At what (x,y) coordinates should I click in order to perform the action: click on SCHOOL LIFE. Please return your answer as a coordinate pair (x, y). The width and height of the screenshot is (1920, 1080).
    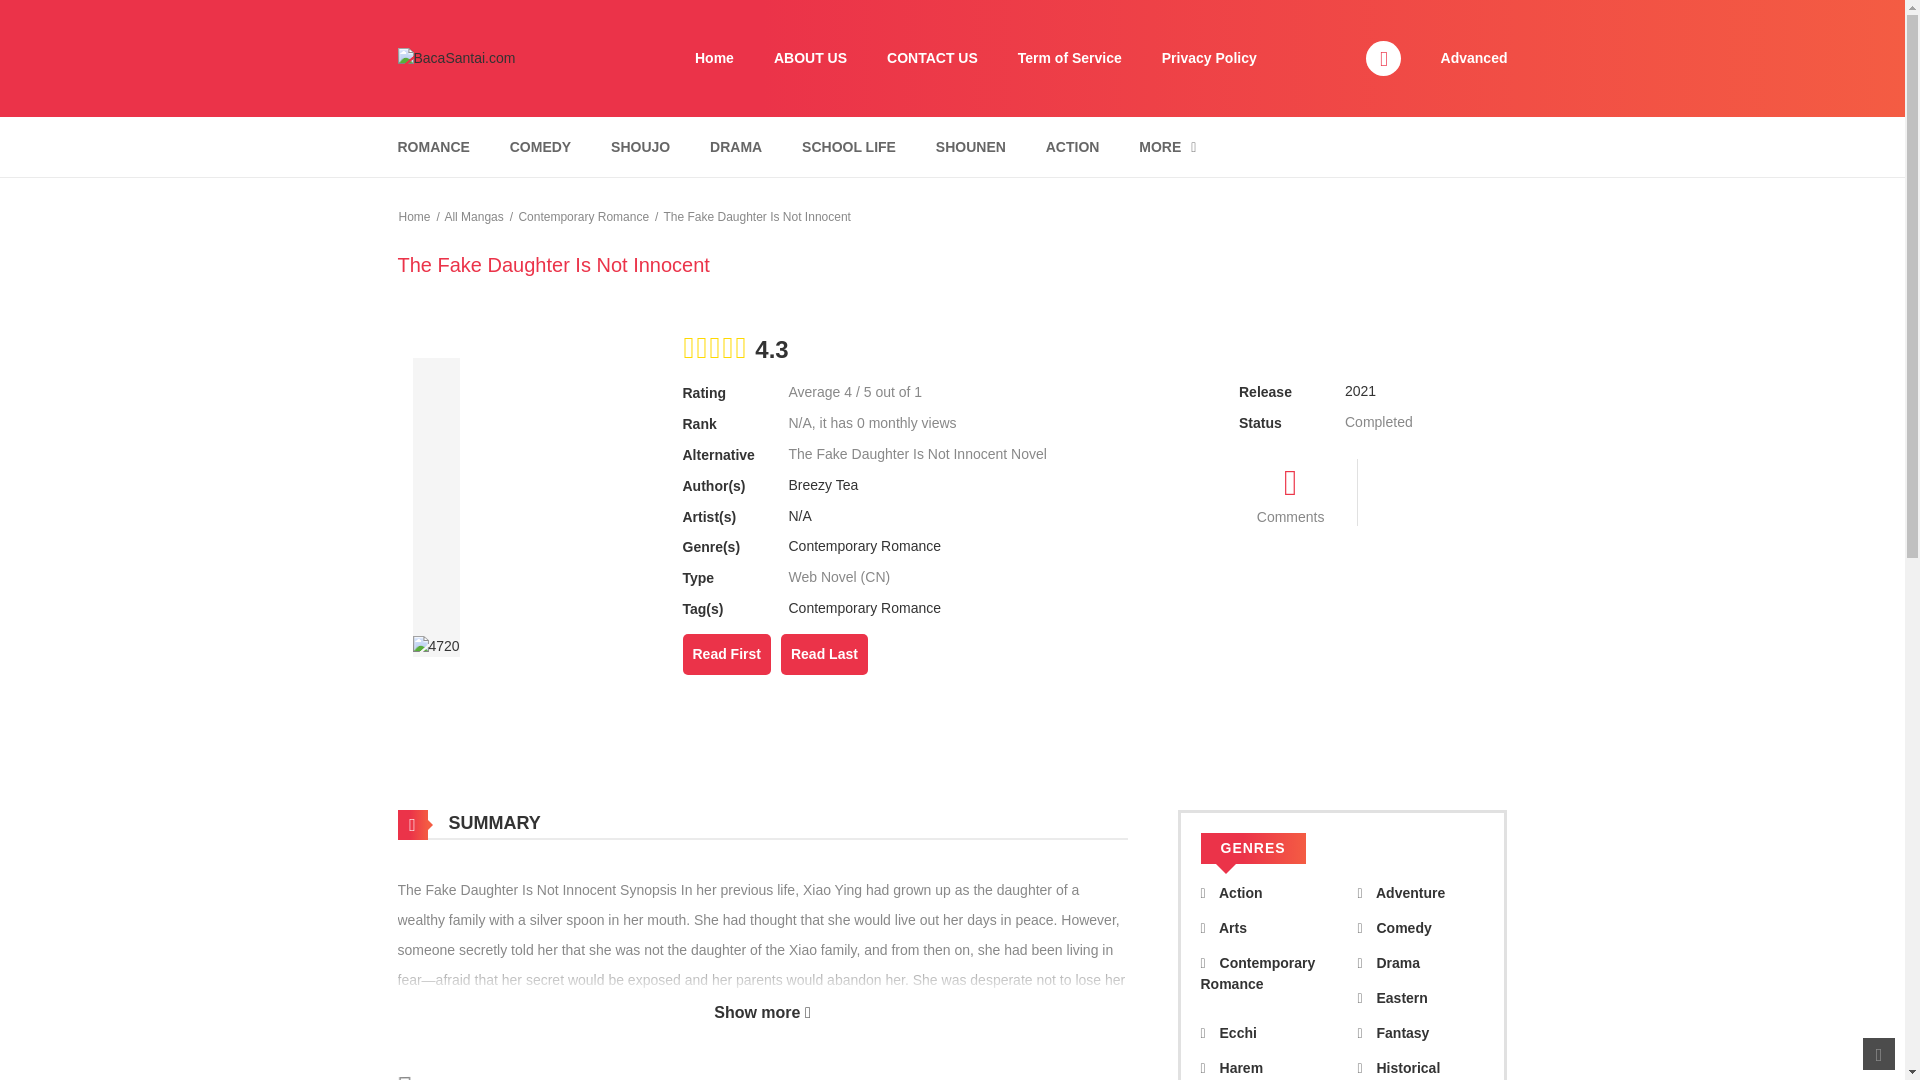
    Looking at the image, I should click on (848, 147).